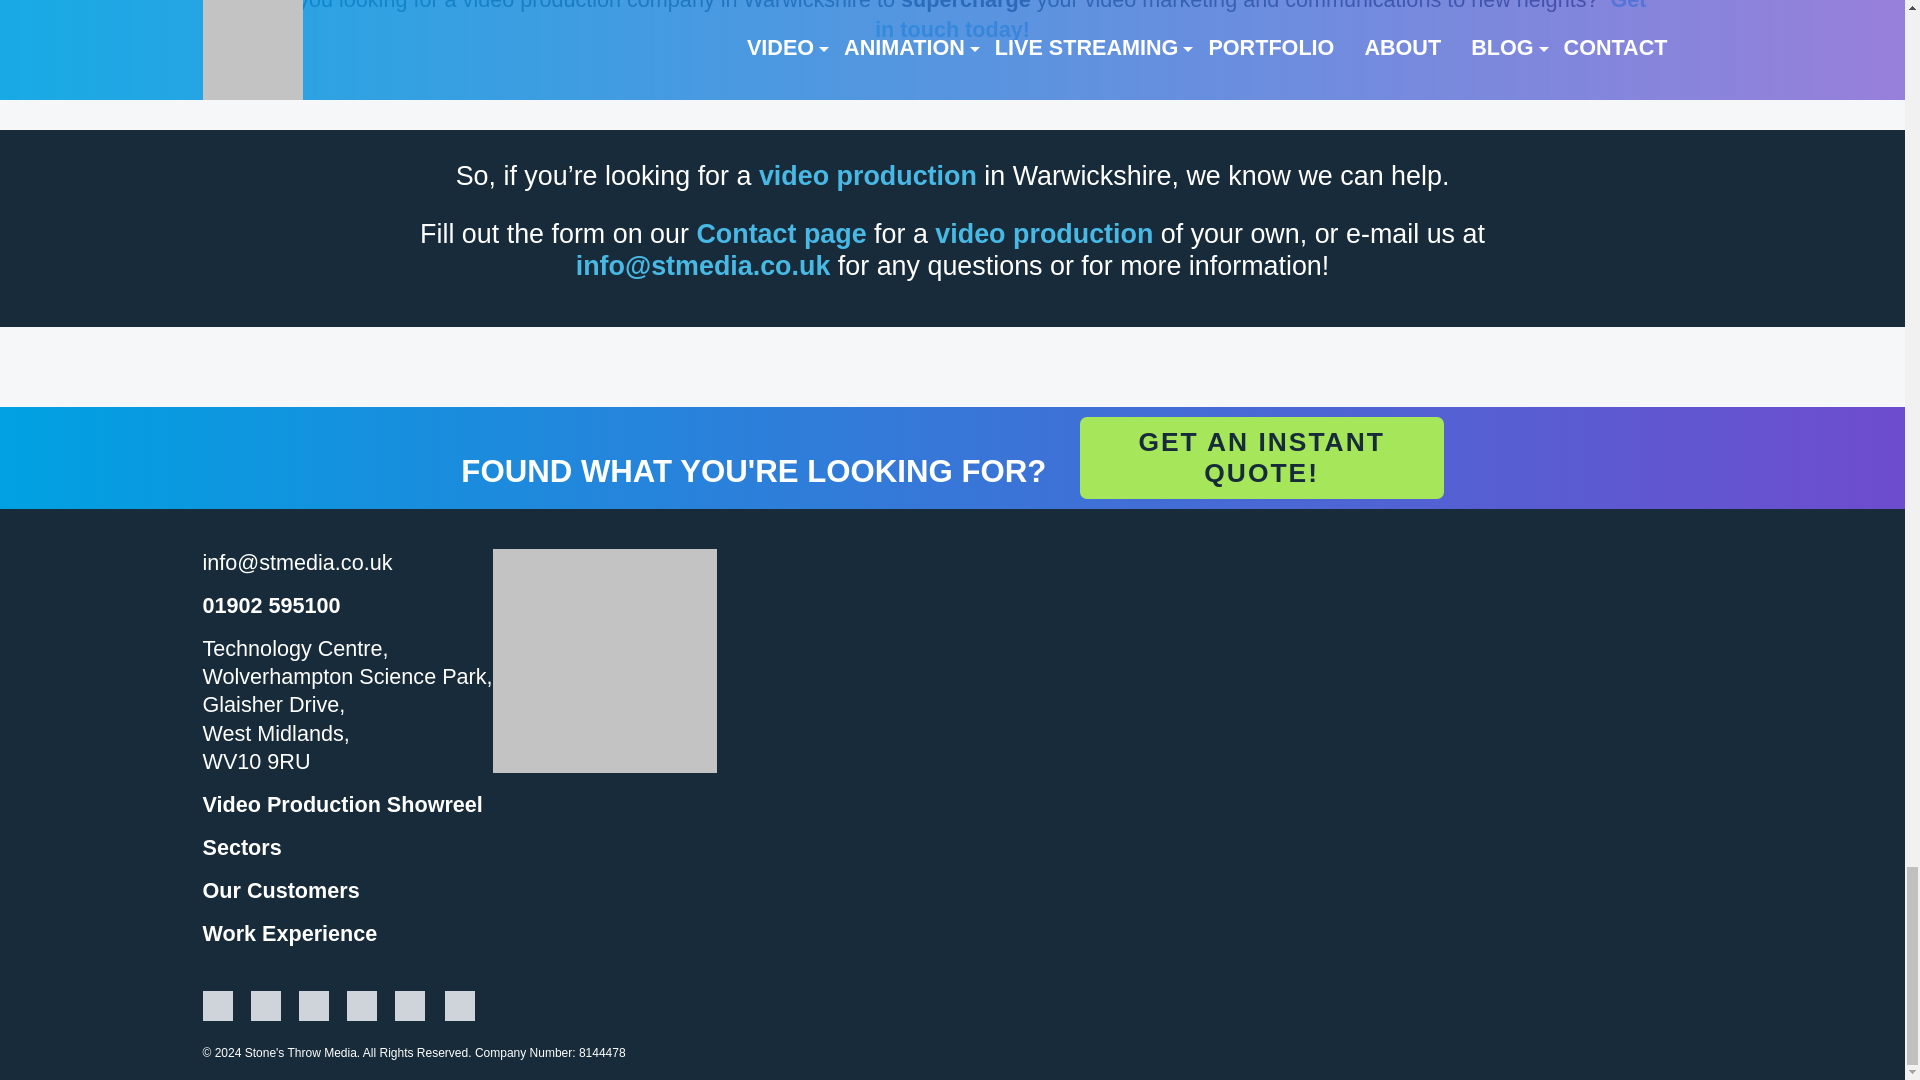 This screenshot has width=1920, height=1080. I want to click on Facebook, so click(460, 1010).